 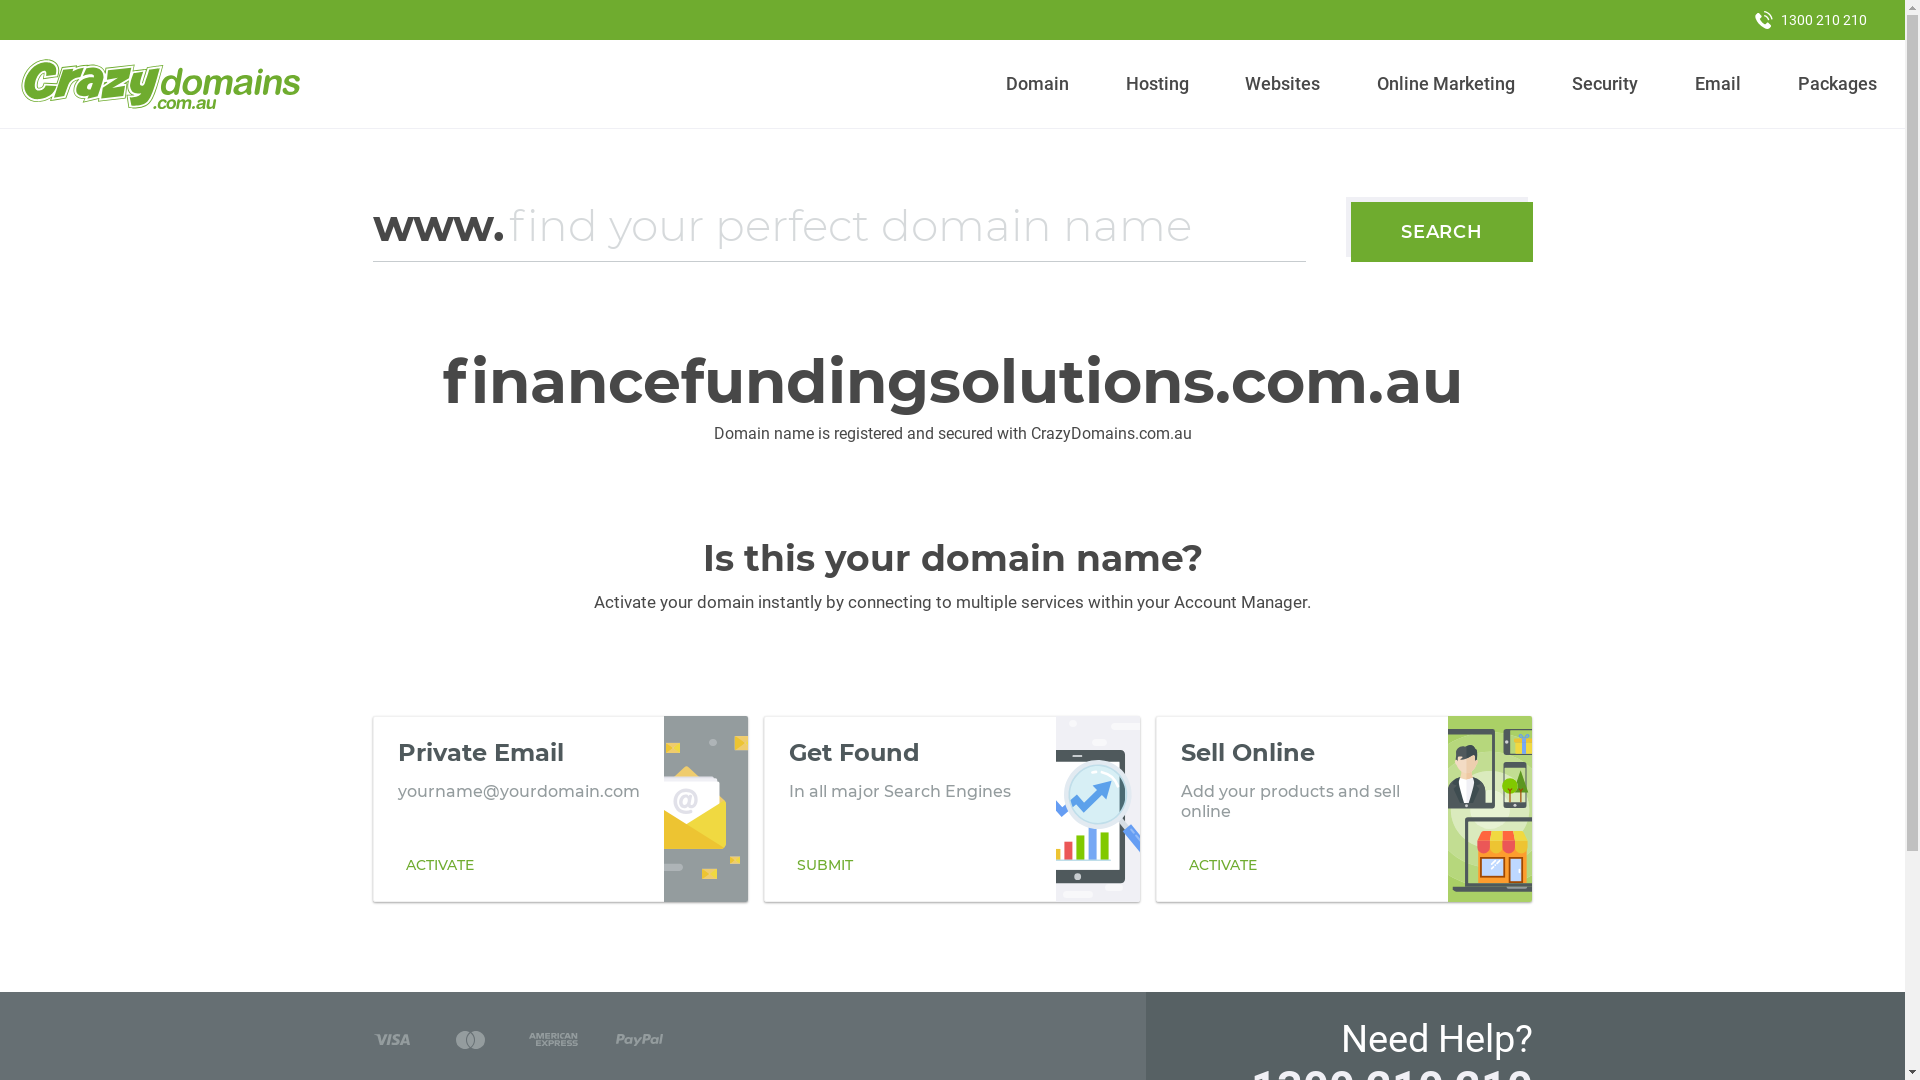 What do you see at coordinates (1038, 84) in the screenshot?
I see `Domain` at bounding box center [1038, 84].